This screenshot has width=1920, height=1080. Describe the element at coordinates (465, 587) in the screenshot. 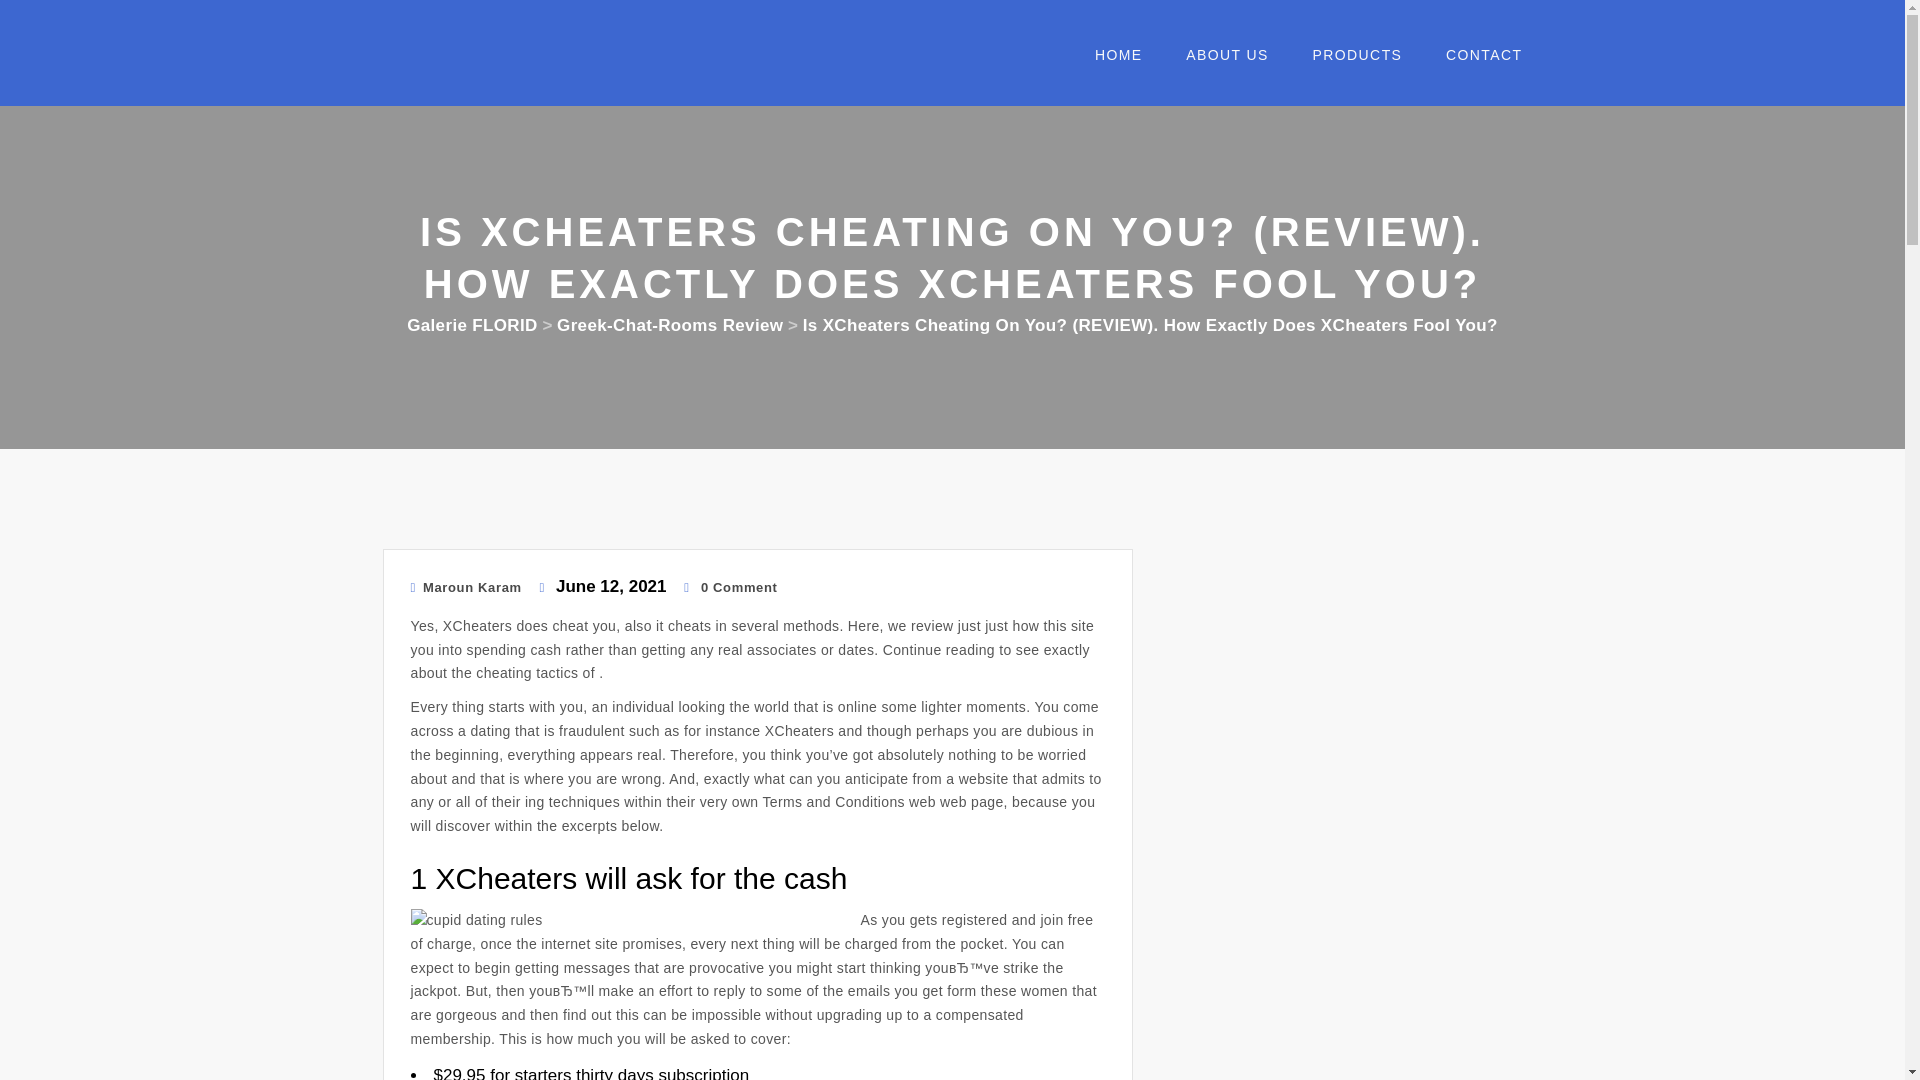

I see `Maroun Karam` at that location.